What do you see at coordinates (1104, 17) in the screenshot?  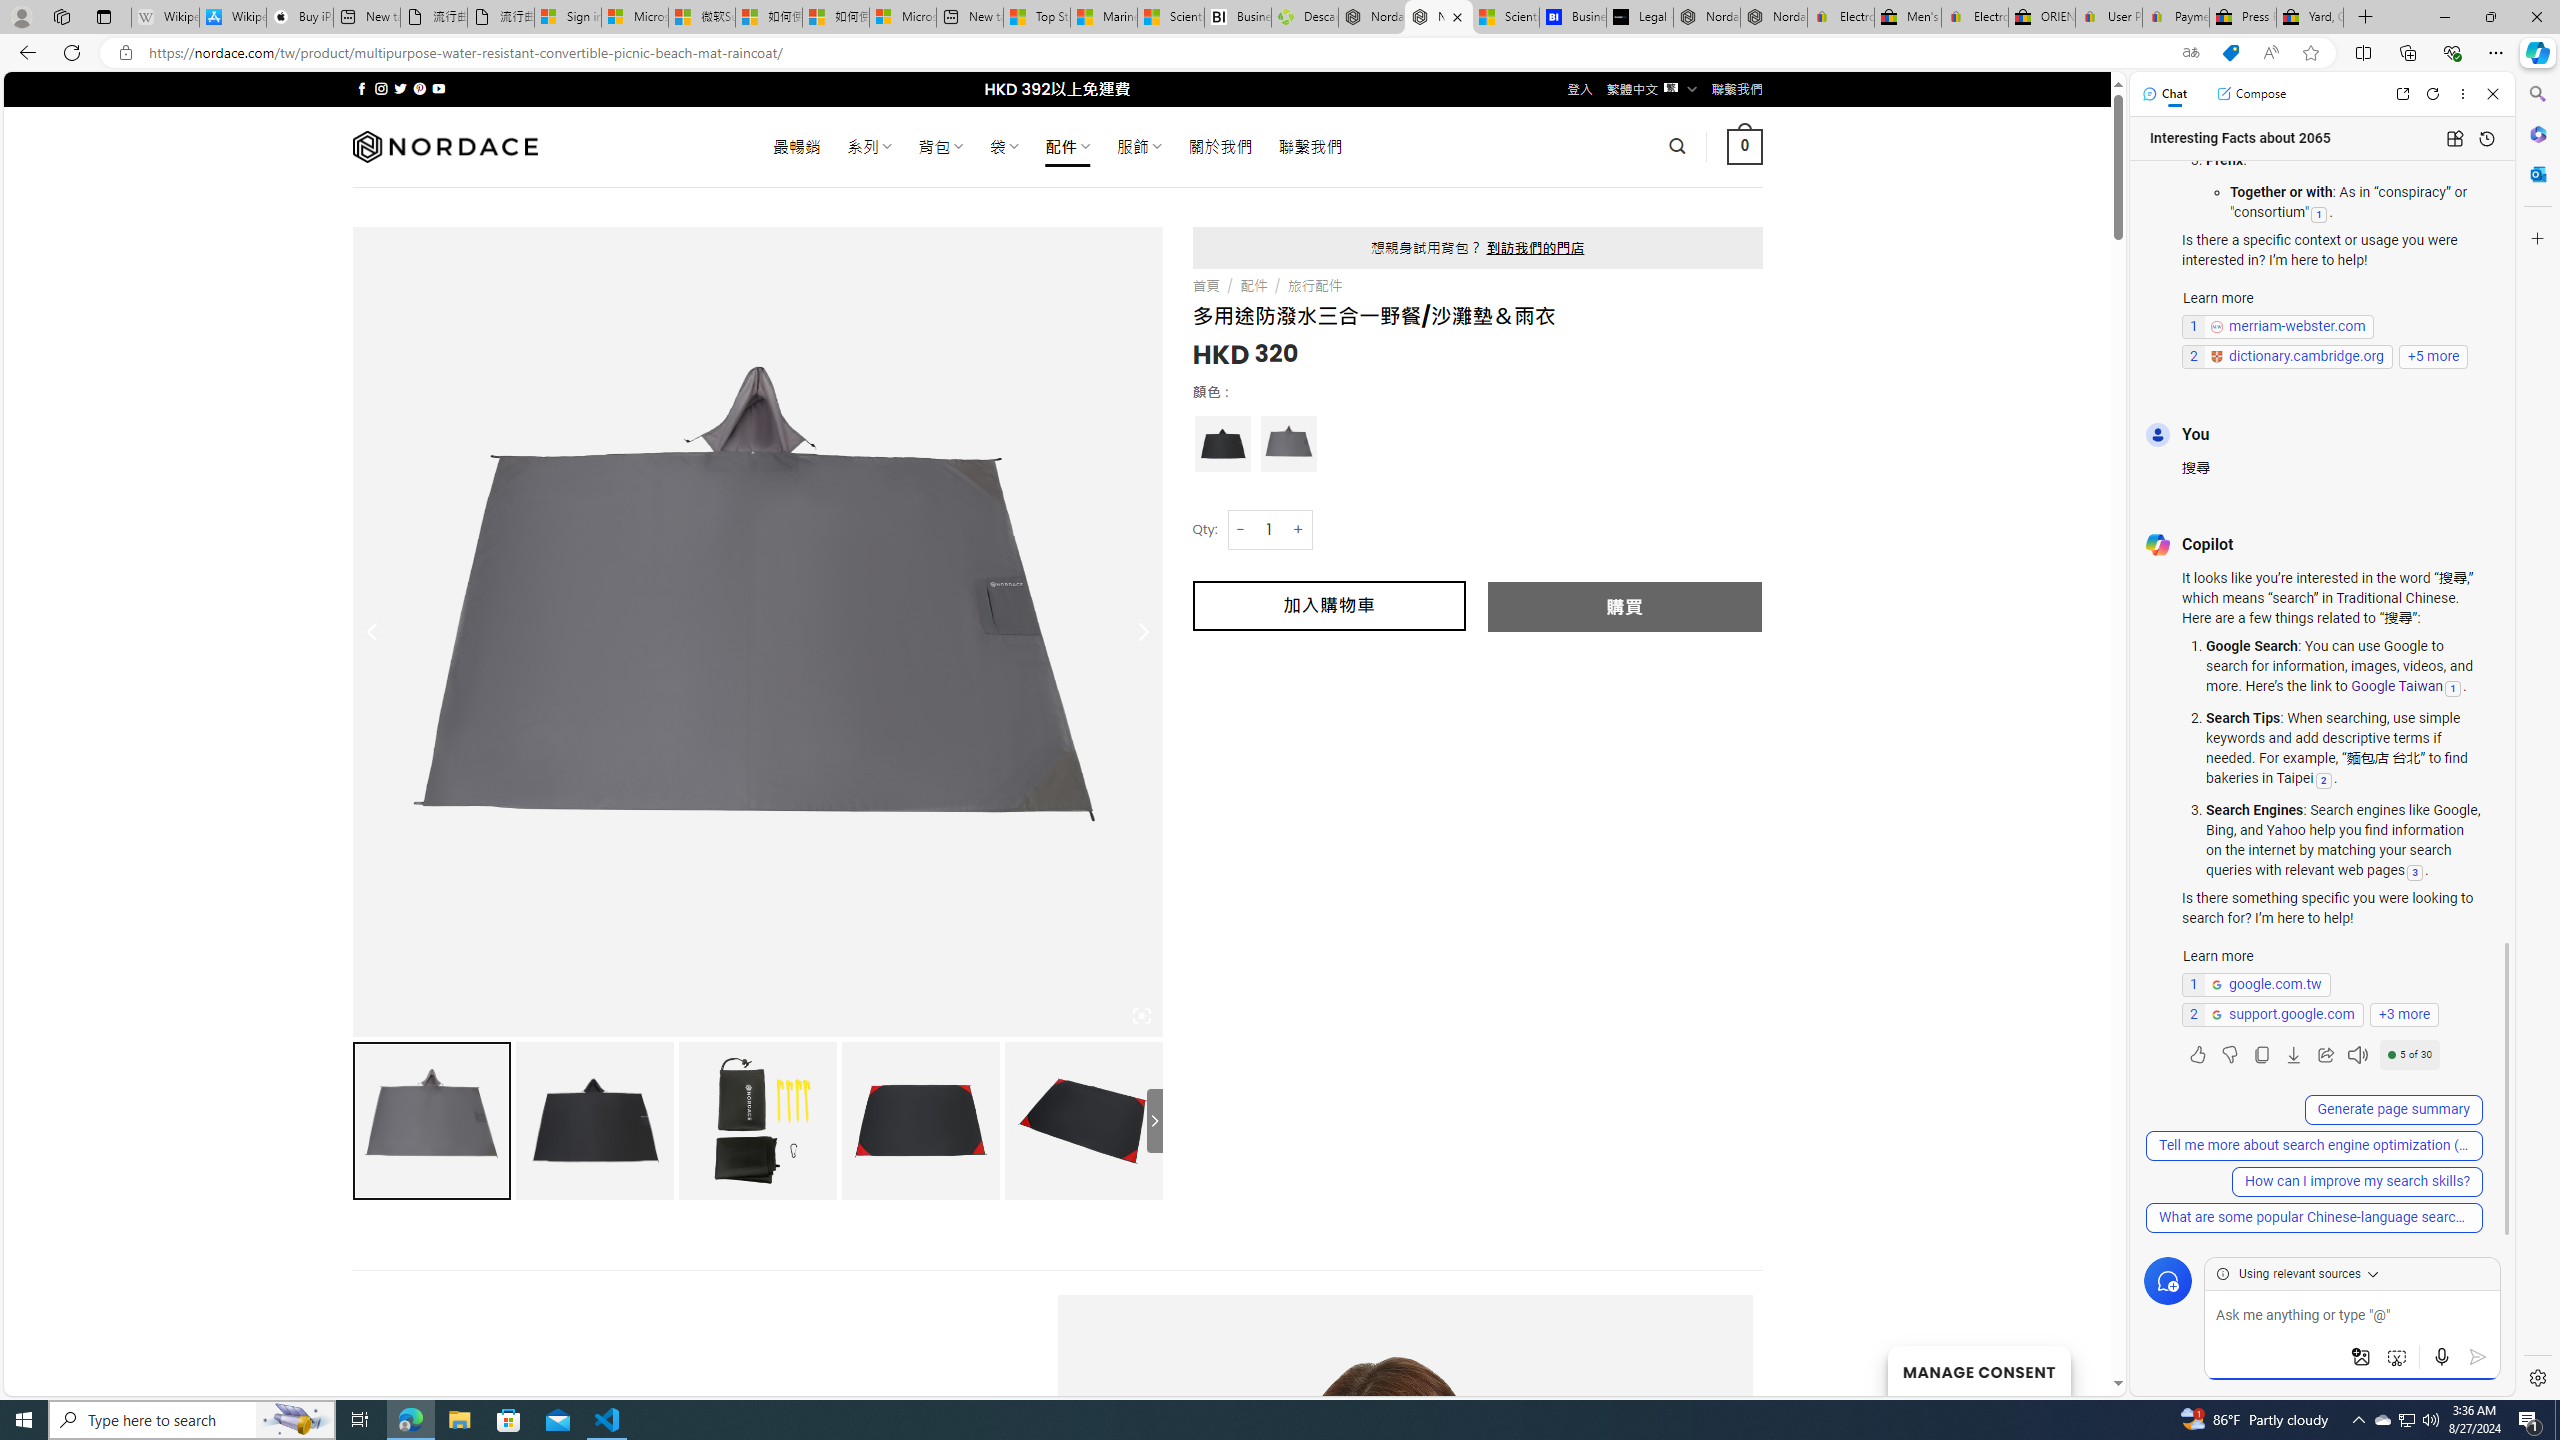 I see `Marine life - MSN` at bounding box center [1104, 17].